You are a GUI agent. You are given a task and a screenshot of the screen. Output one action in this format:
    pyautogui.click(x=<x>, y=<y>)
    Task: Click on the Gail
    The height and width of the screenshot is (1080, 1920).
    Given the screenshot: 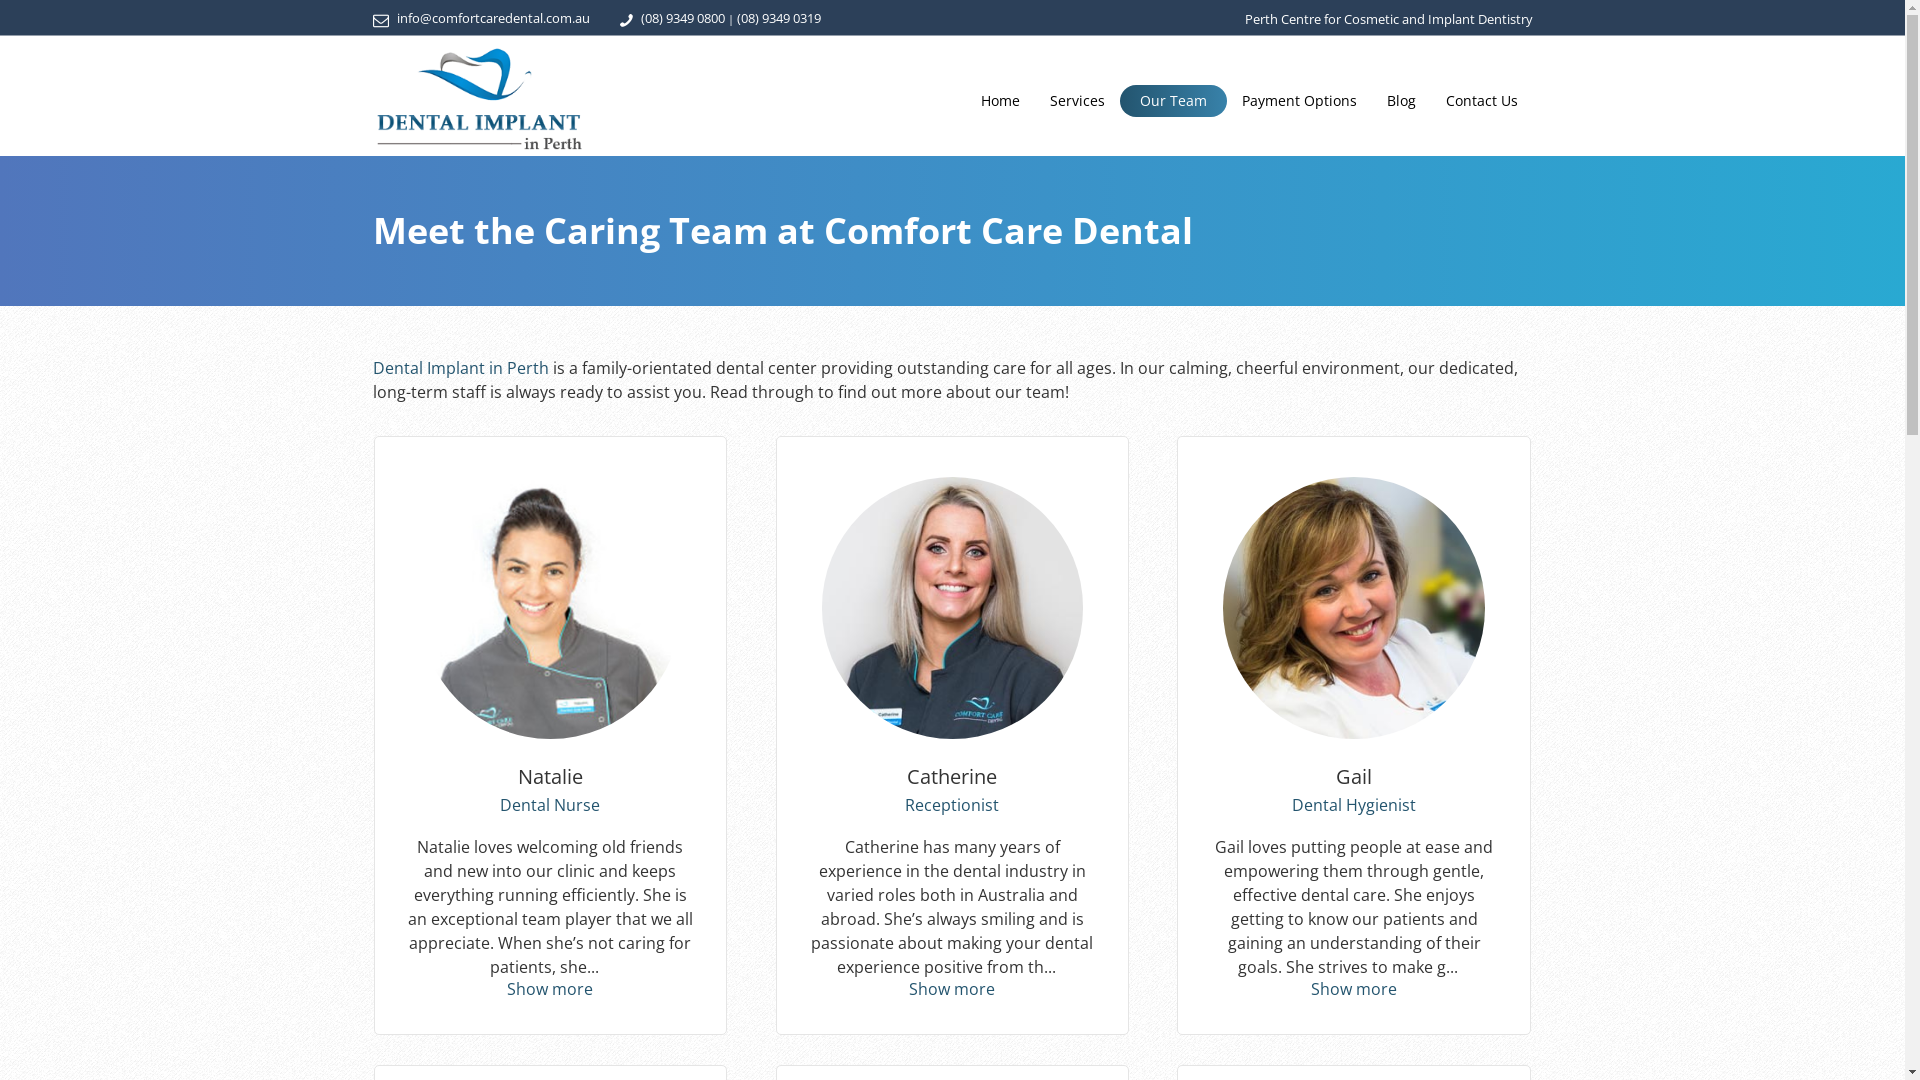 What is the action you would take?
    pyautogui.click(x=1354, y=608)
    